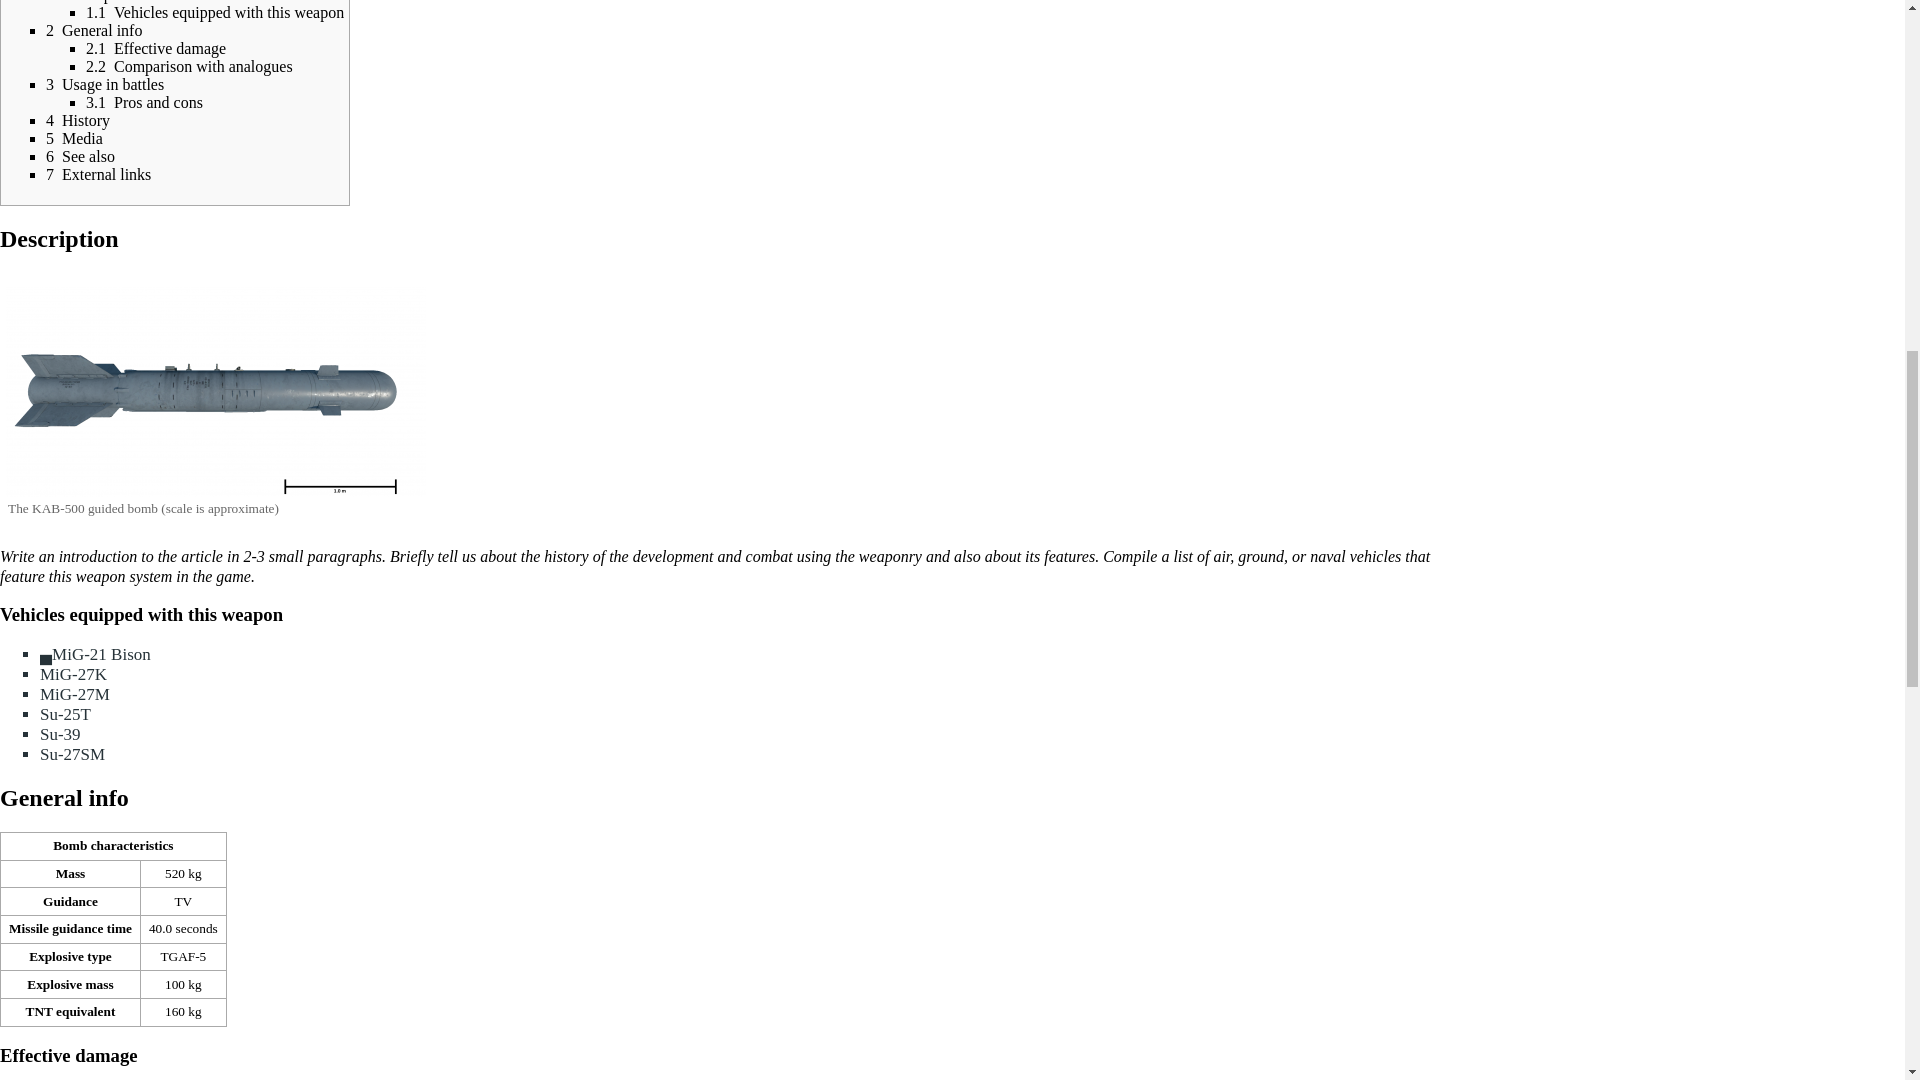 This screenshot has height=1080, width=1920. What do you see at coordinates (91, 2) in the screenshot?
I see `1 Description` at bounding box center [91, 2].